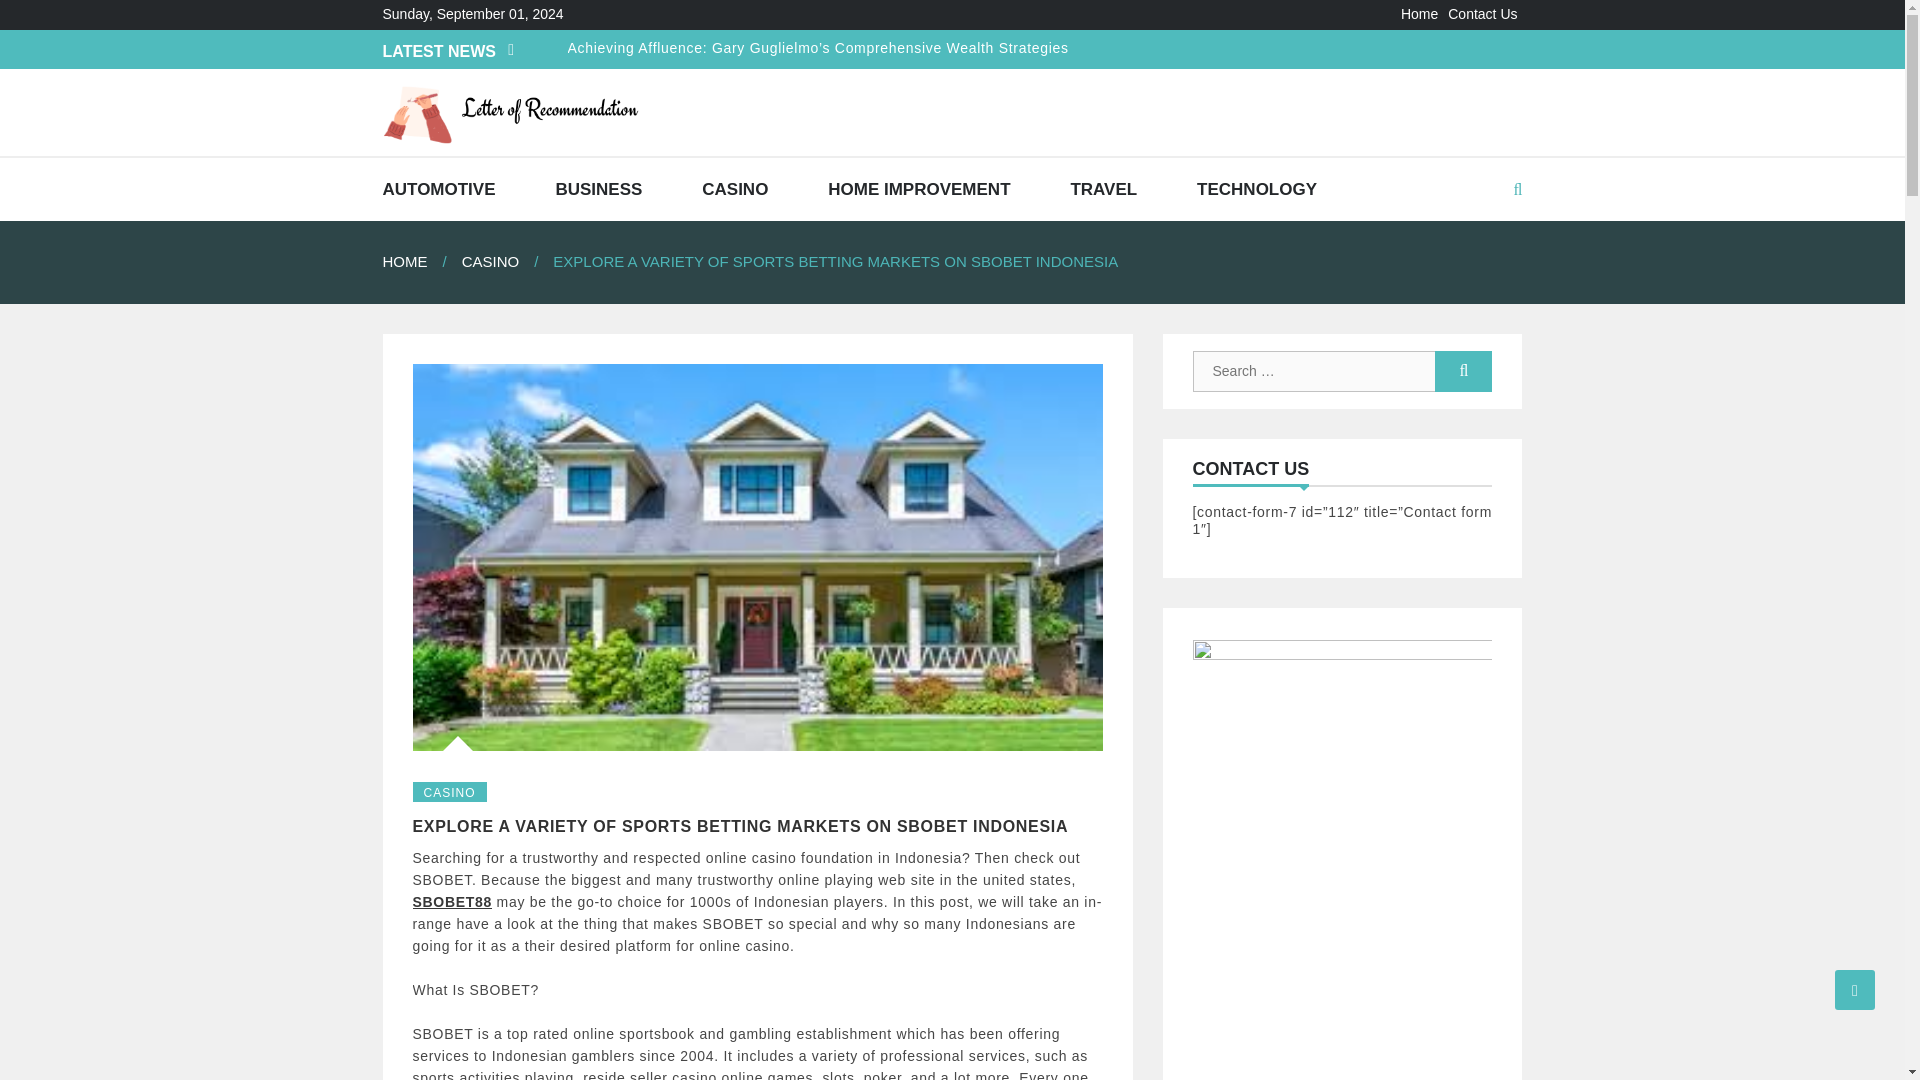  What do you see at coordinates (1102, 189) in the screenshot?
I see `TRAVEL` at bounding box center [1102, 189].